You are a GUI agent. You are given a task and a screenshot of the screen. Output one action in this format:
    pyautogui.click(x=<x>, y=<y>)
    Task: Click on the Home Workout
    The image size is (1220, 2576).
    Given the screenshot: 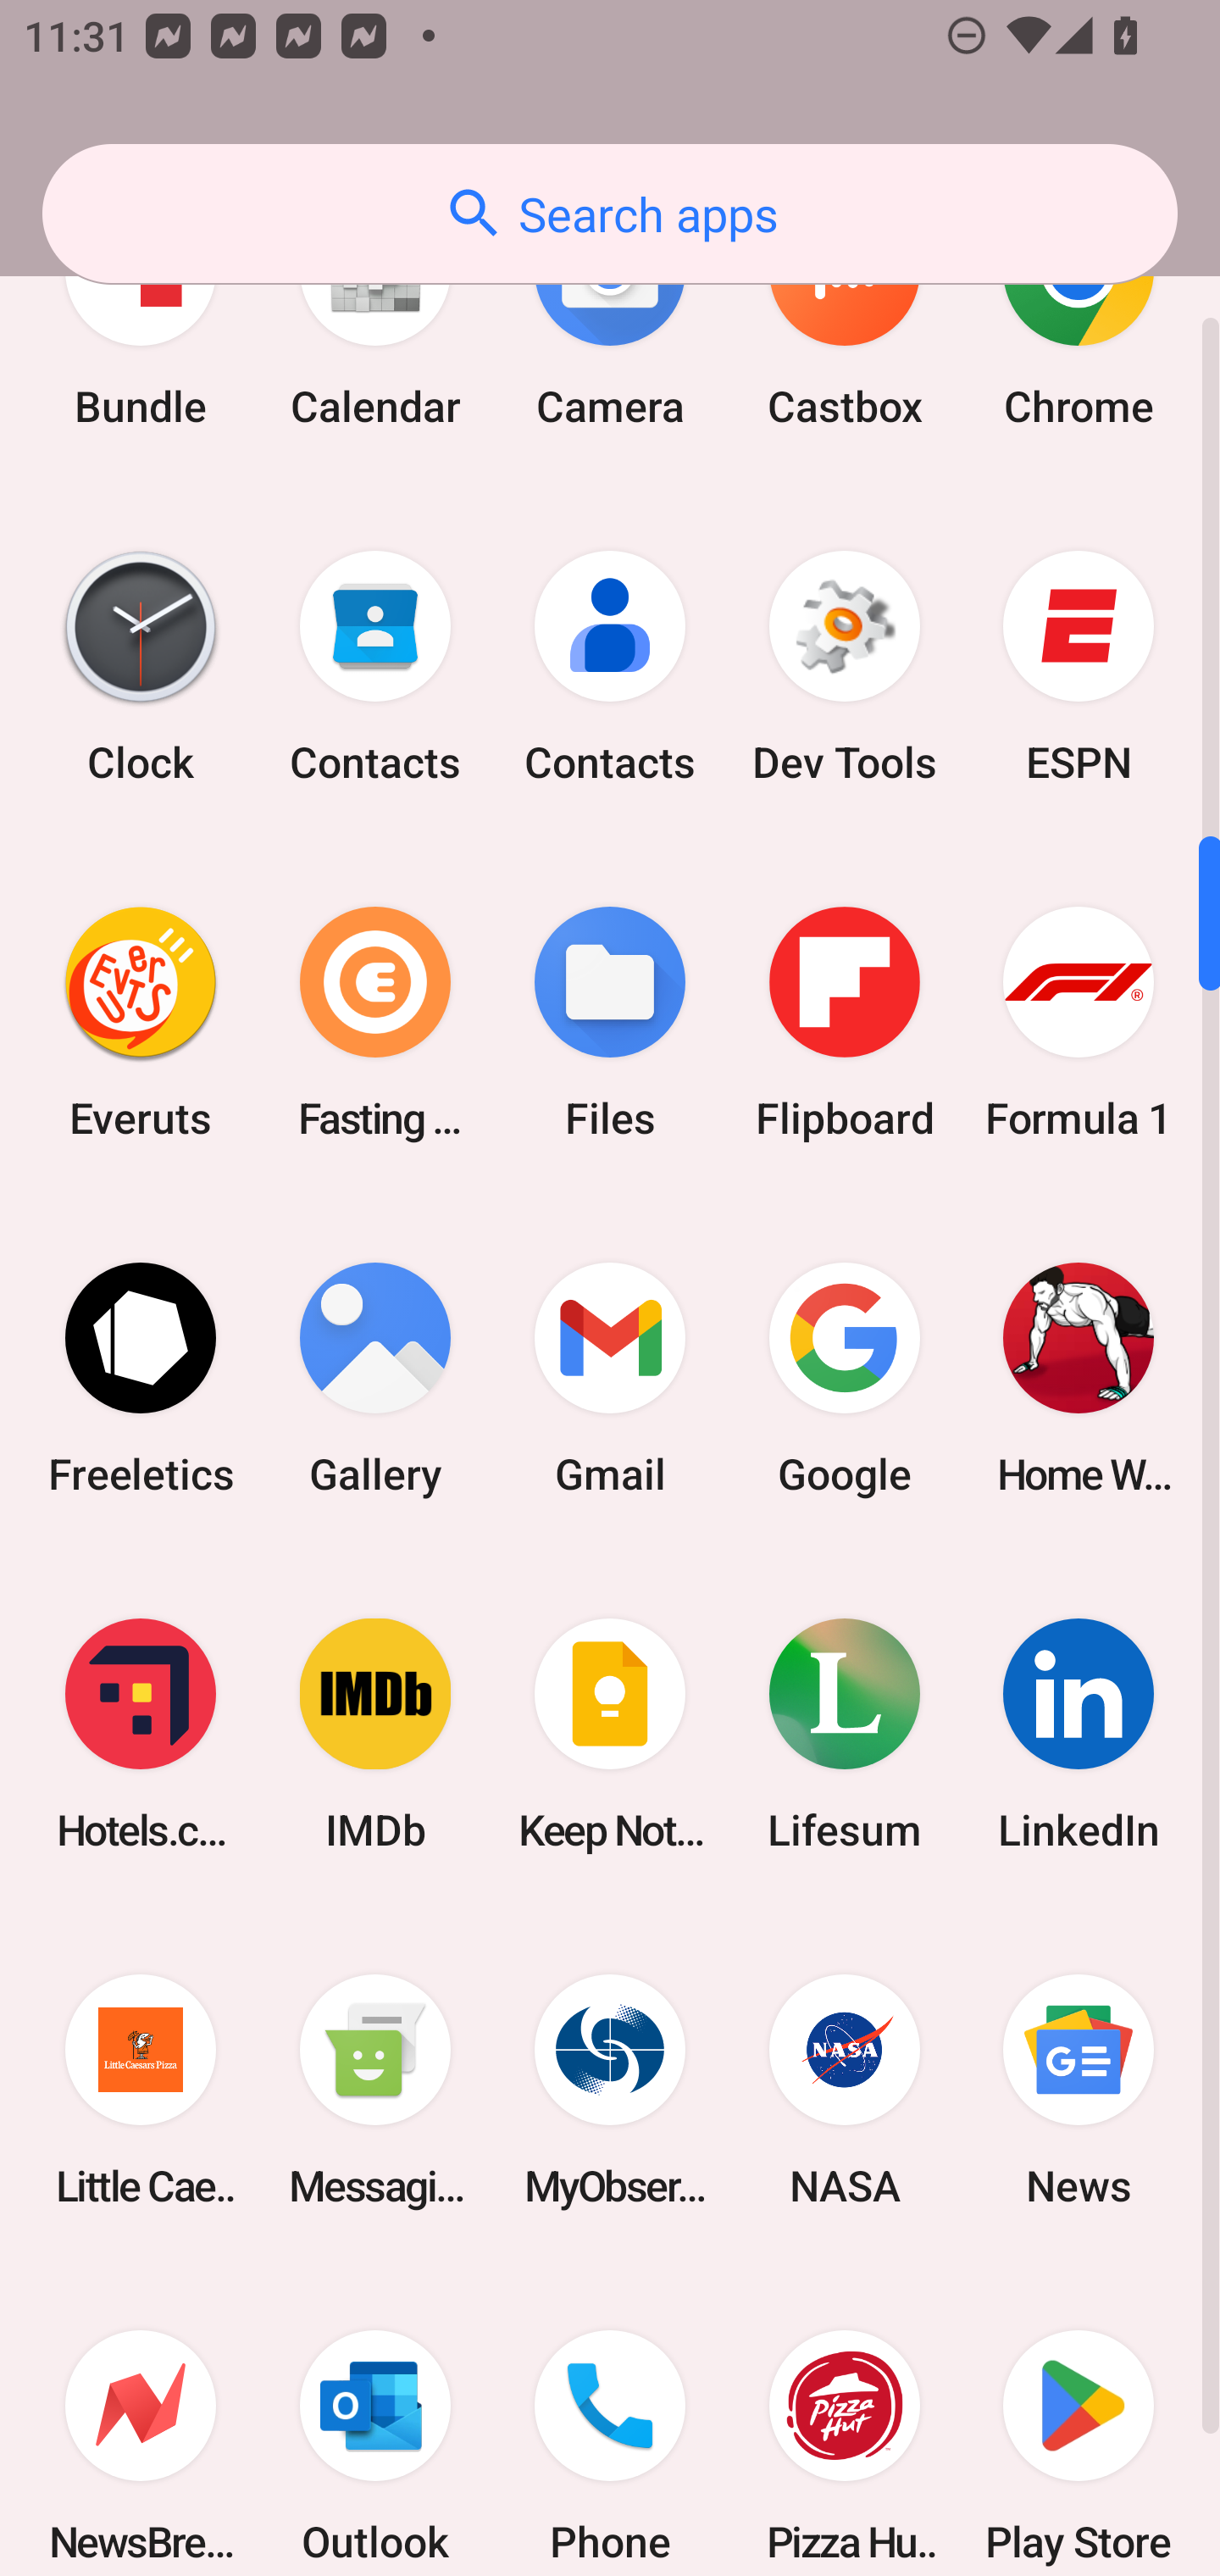 What is the action you would take?
    pyautogui.click(x=1079, y=1378)
    